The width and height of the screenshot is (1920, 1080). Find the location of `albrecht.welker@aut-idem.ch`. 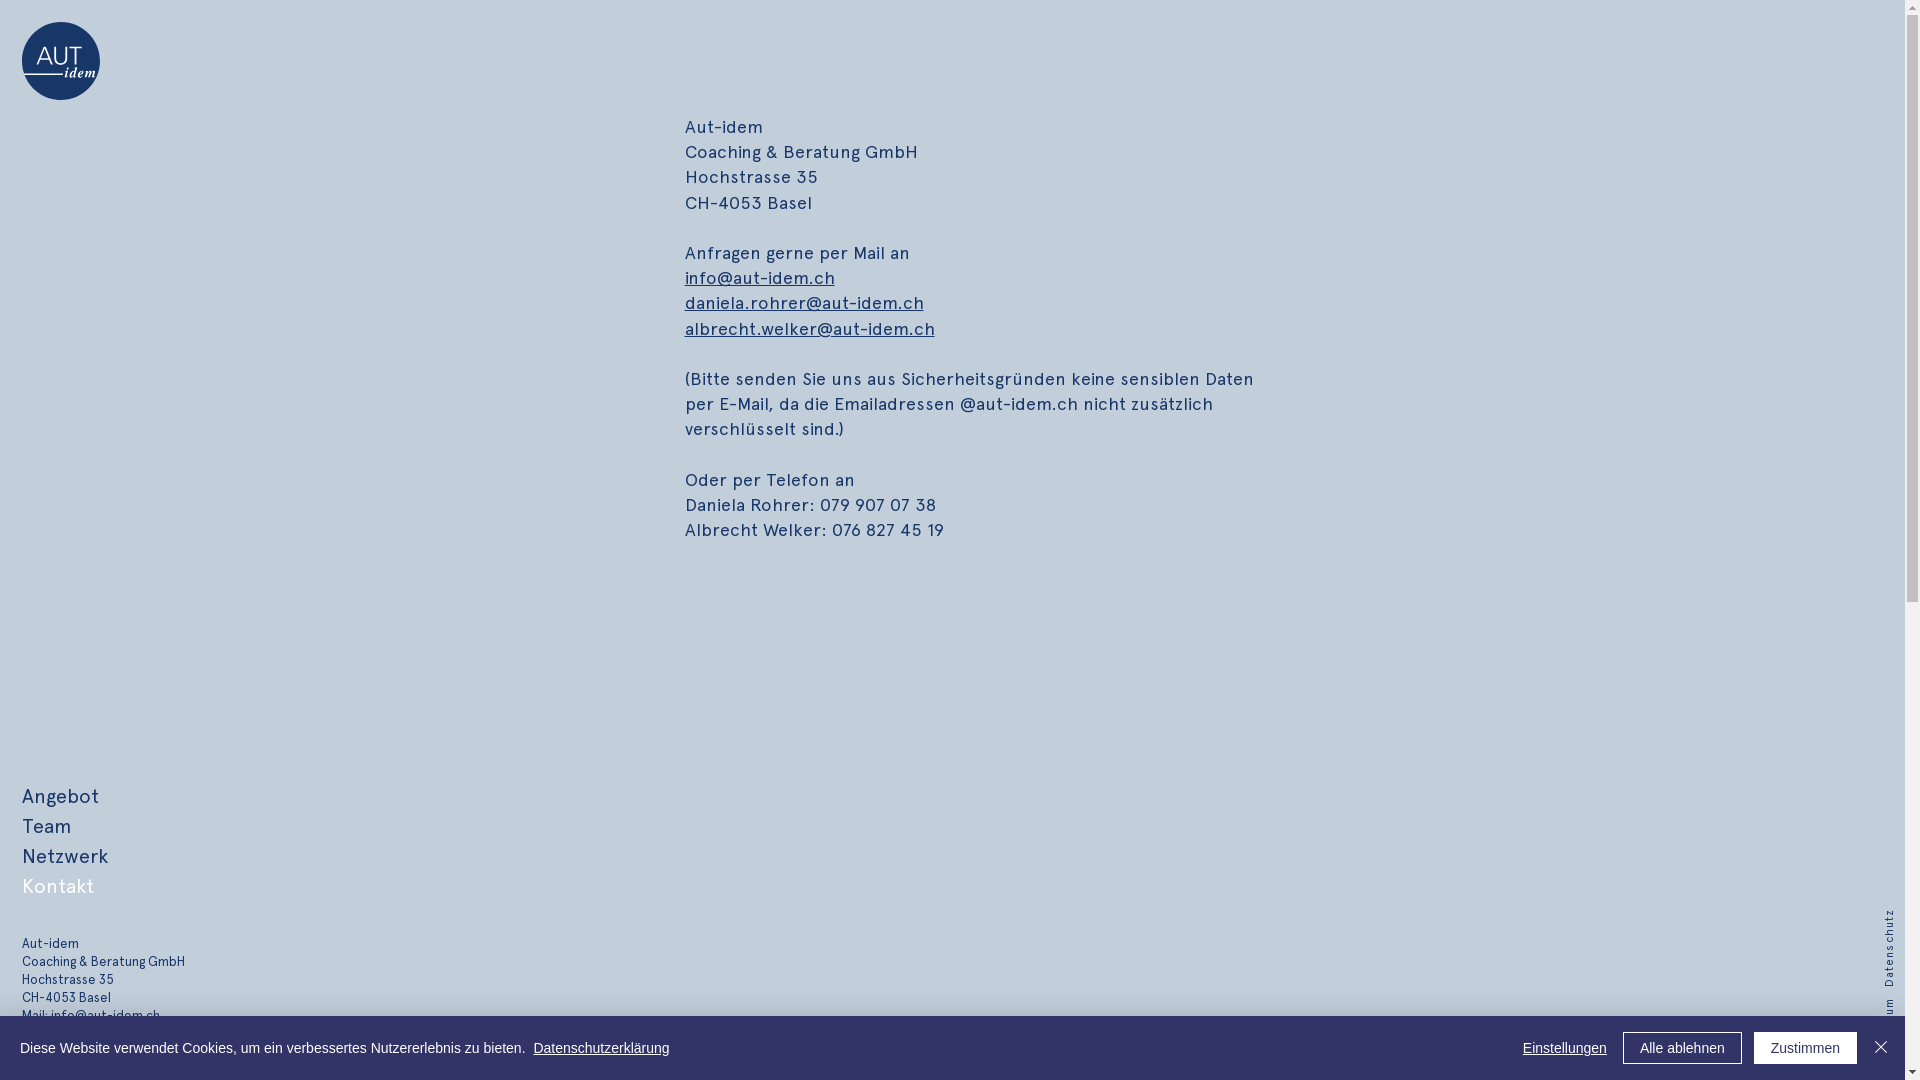

albrecht.welker@aut-idem.ch is located at coordinates (809, 328).